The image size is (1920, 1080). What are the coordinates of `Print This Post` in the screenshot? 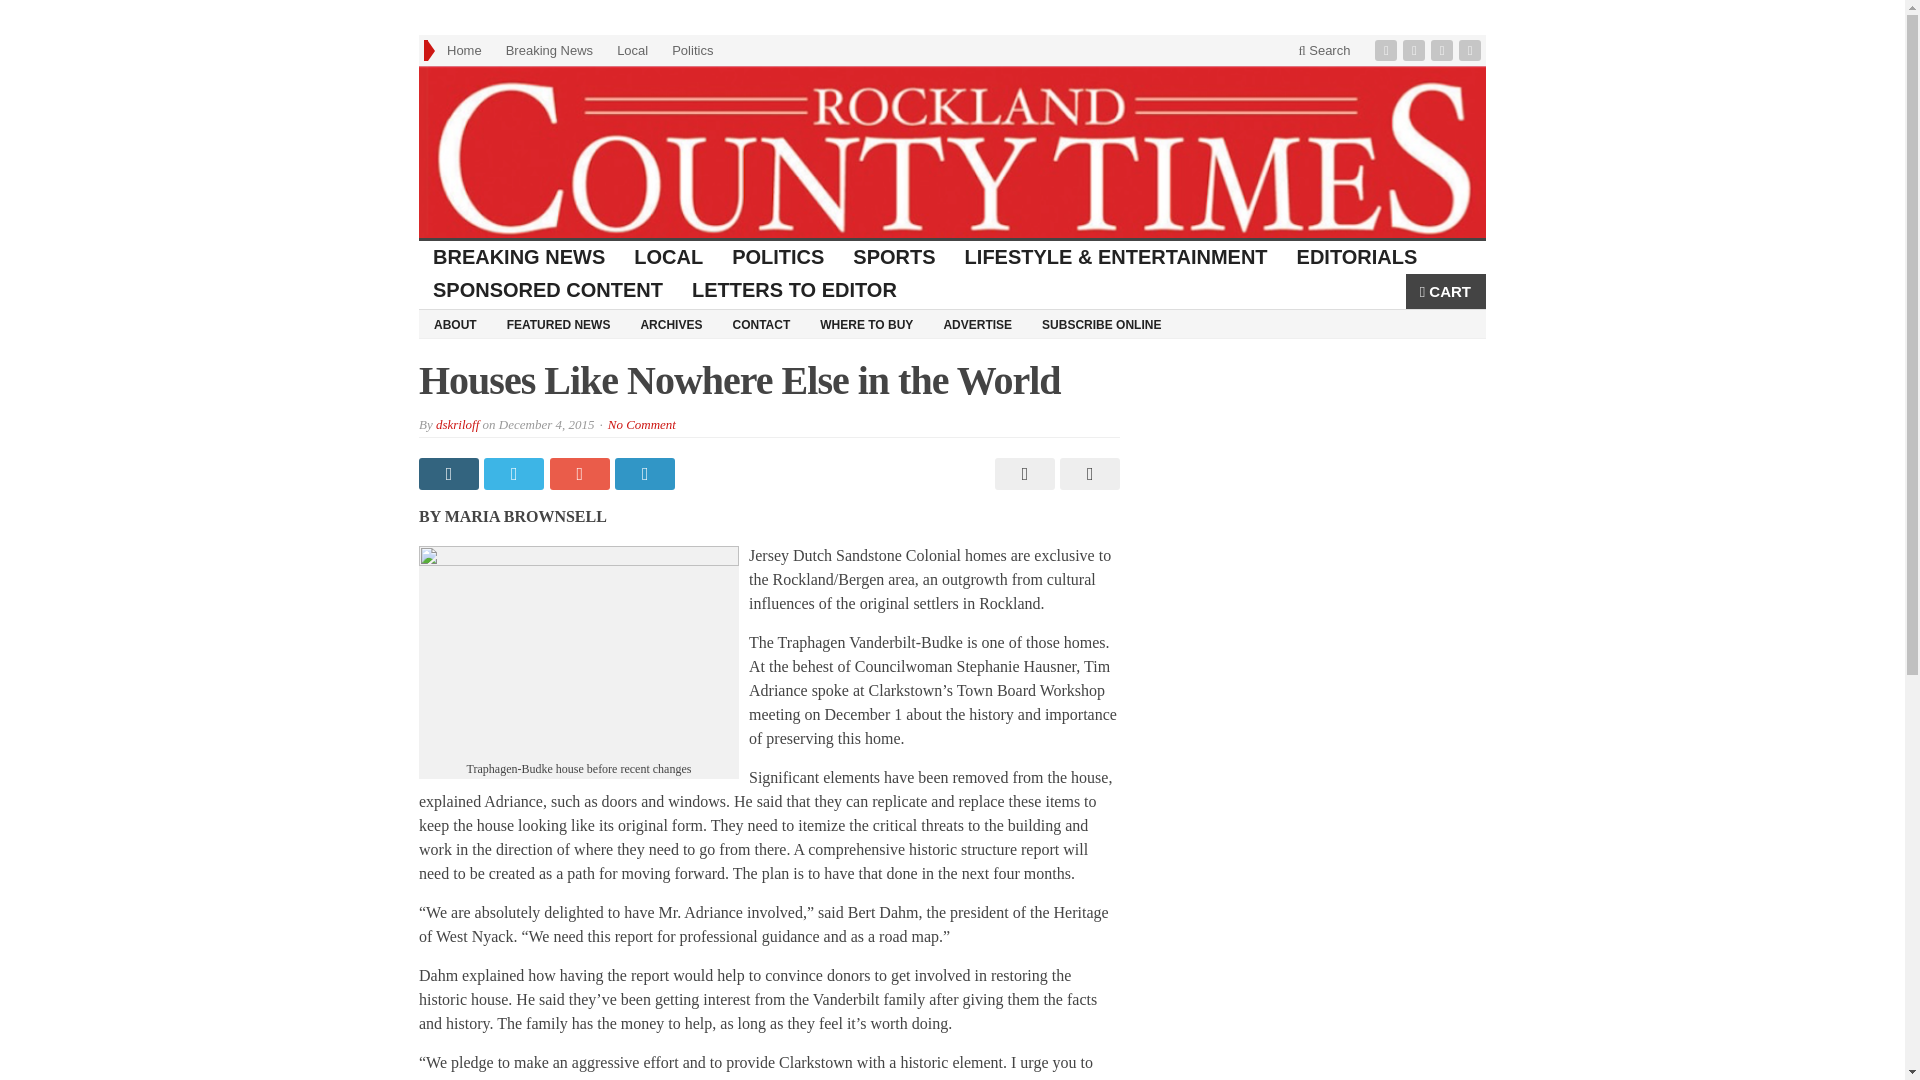 It's located at (1022, 474).